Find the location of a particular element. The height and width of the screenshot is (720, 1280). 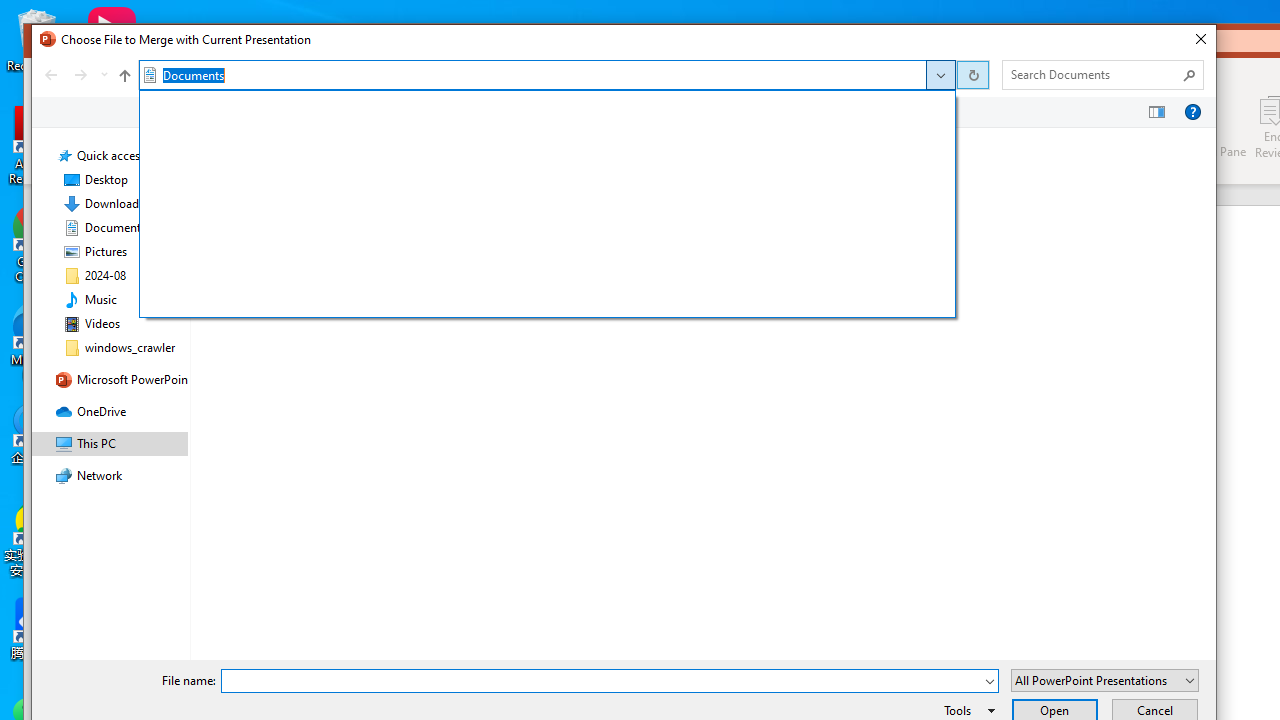

File name: is located at coordinates (610, 680).